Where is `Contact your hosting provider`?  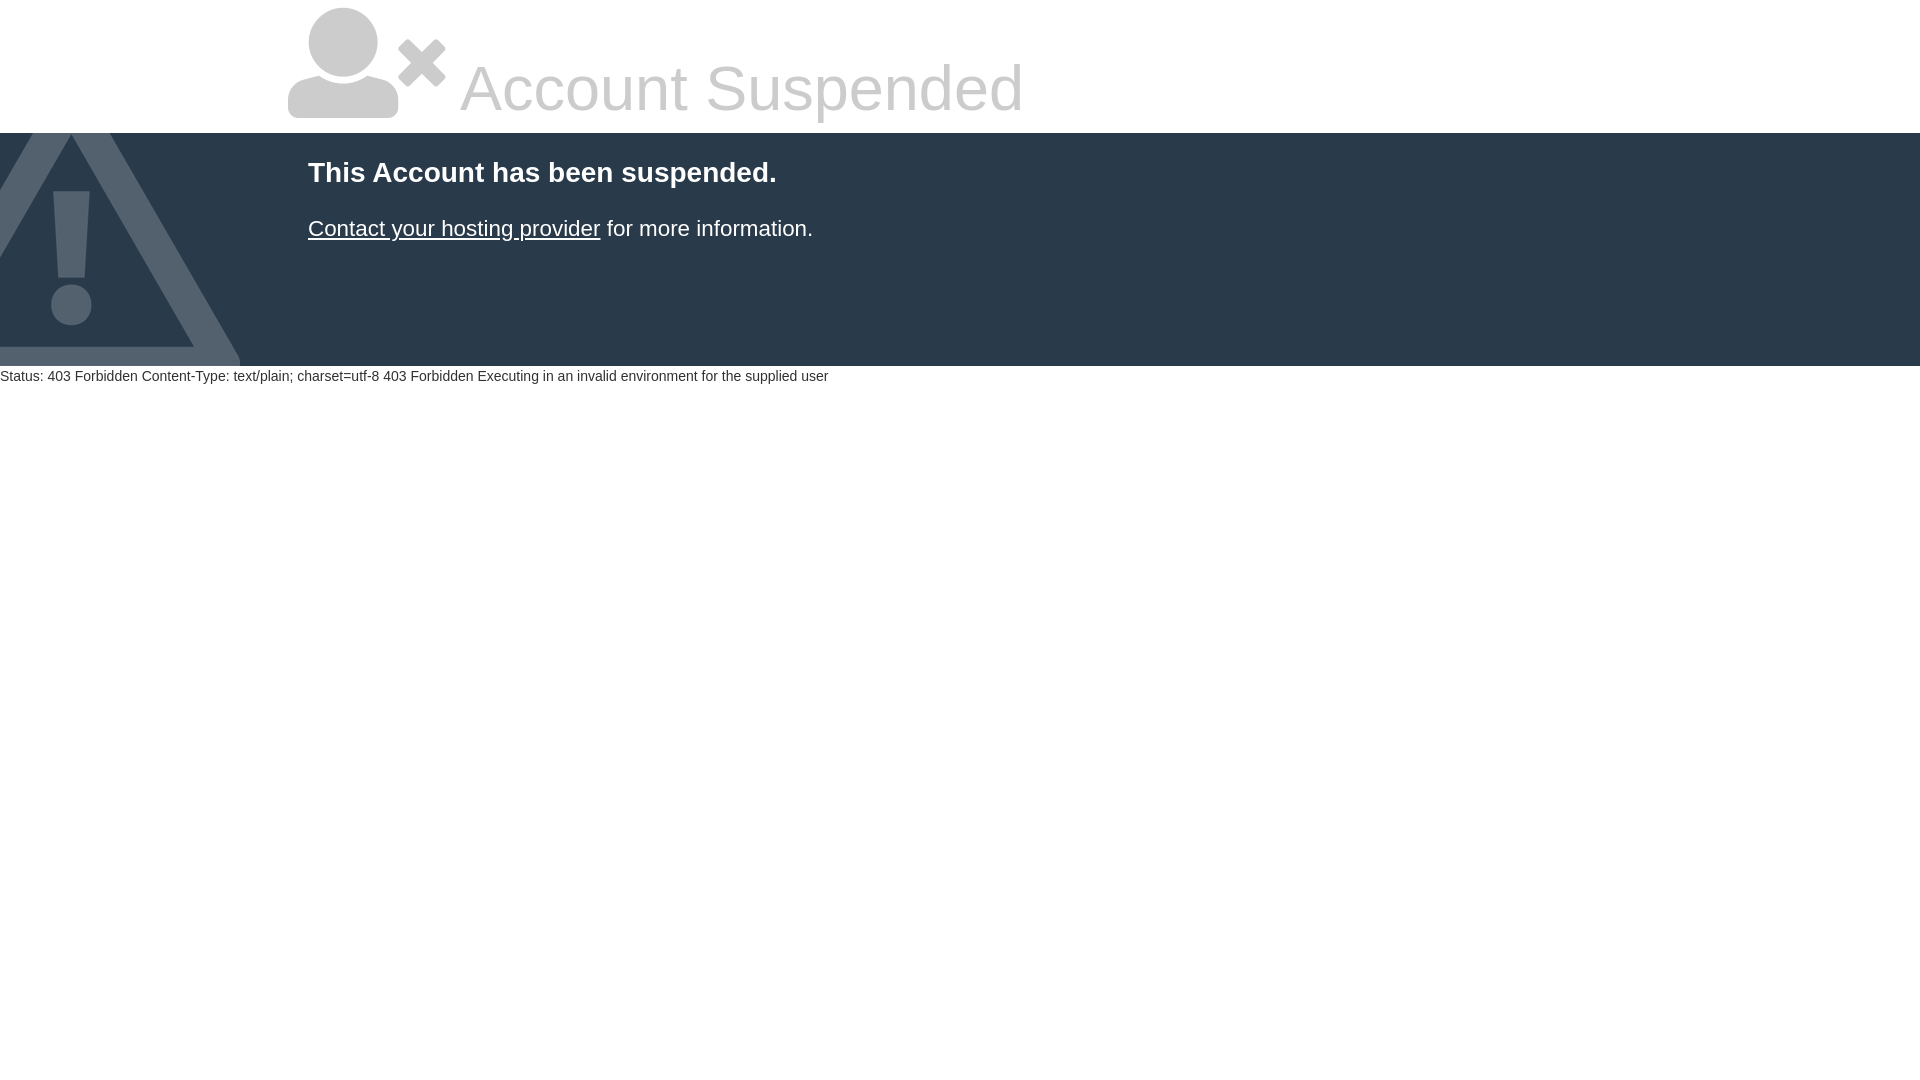
Contact your hosting provider is located at coordinates (454, 228).